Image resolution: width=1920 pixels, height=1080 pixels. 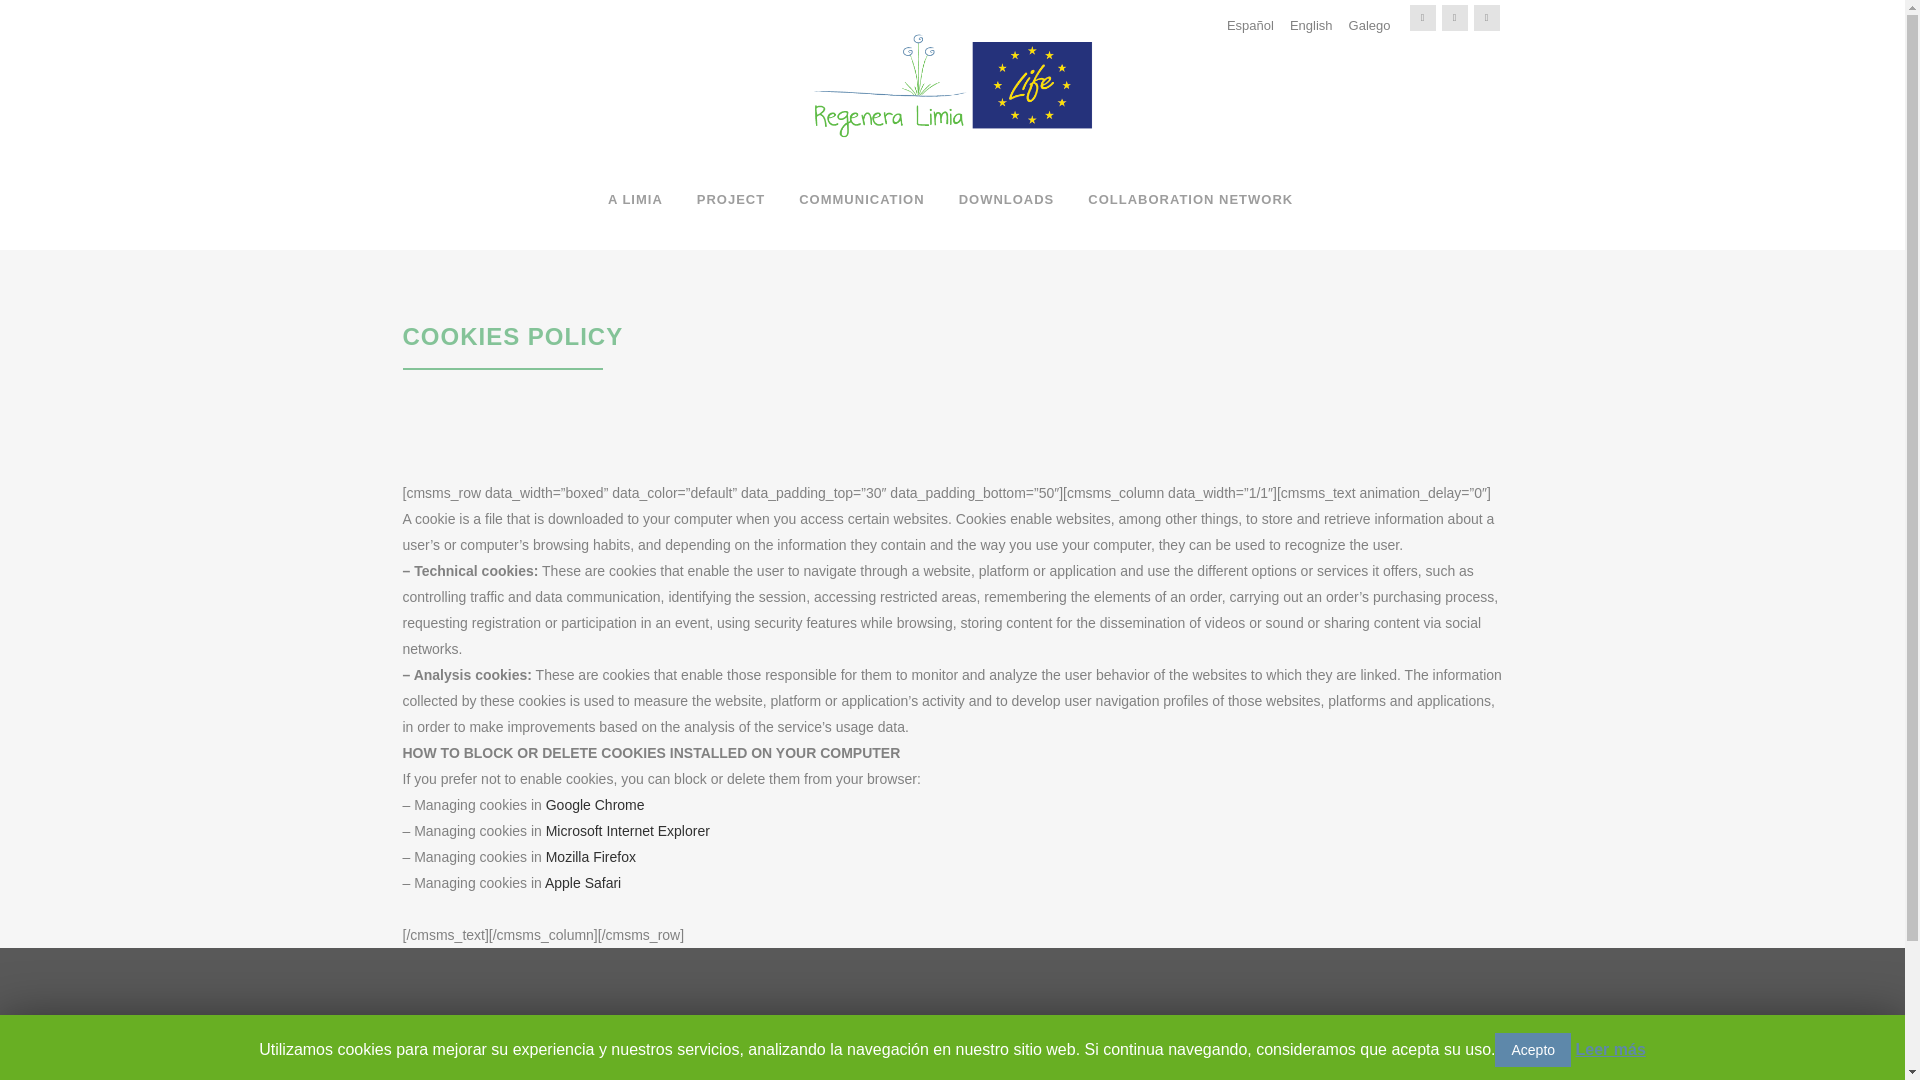 I want to click on A LIMIA, so click(x=635, y=200).